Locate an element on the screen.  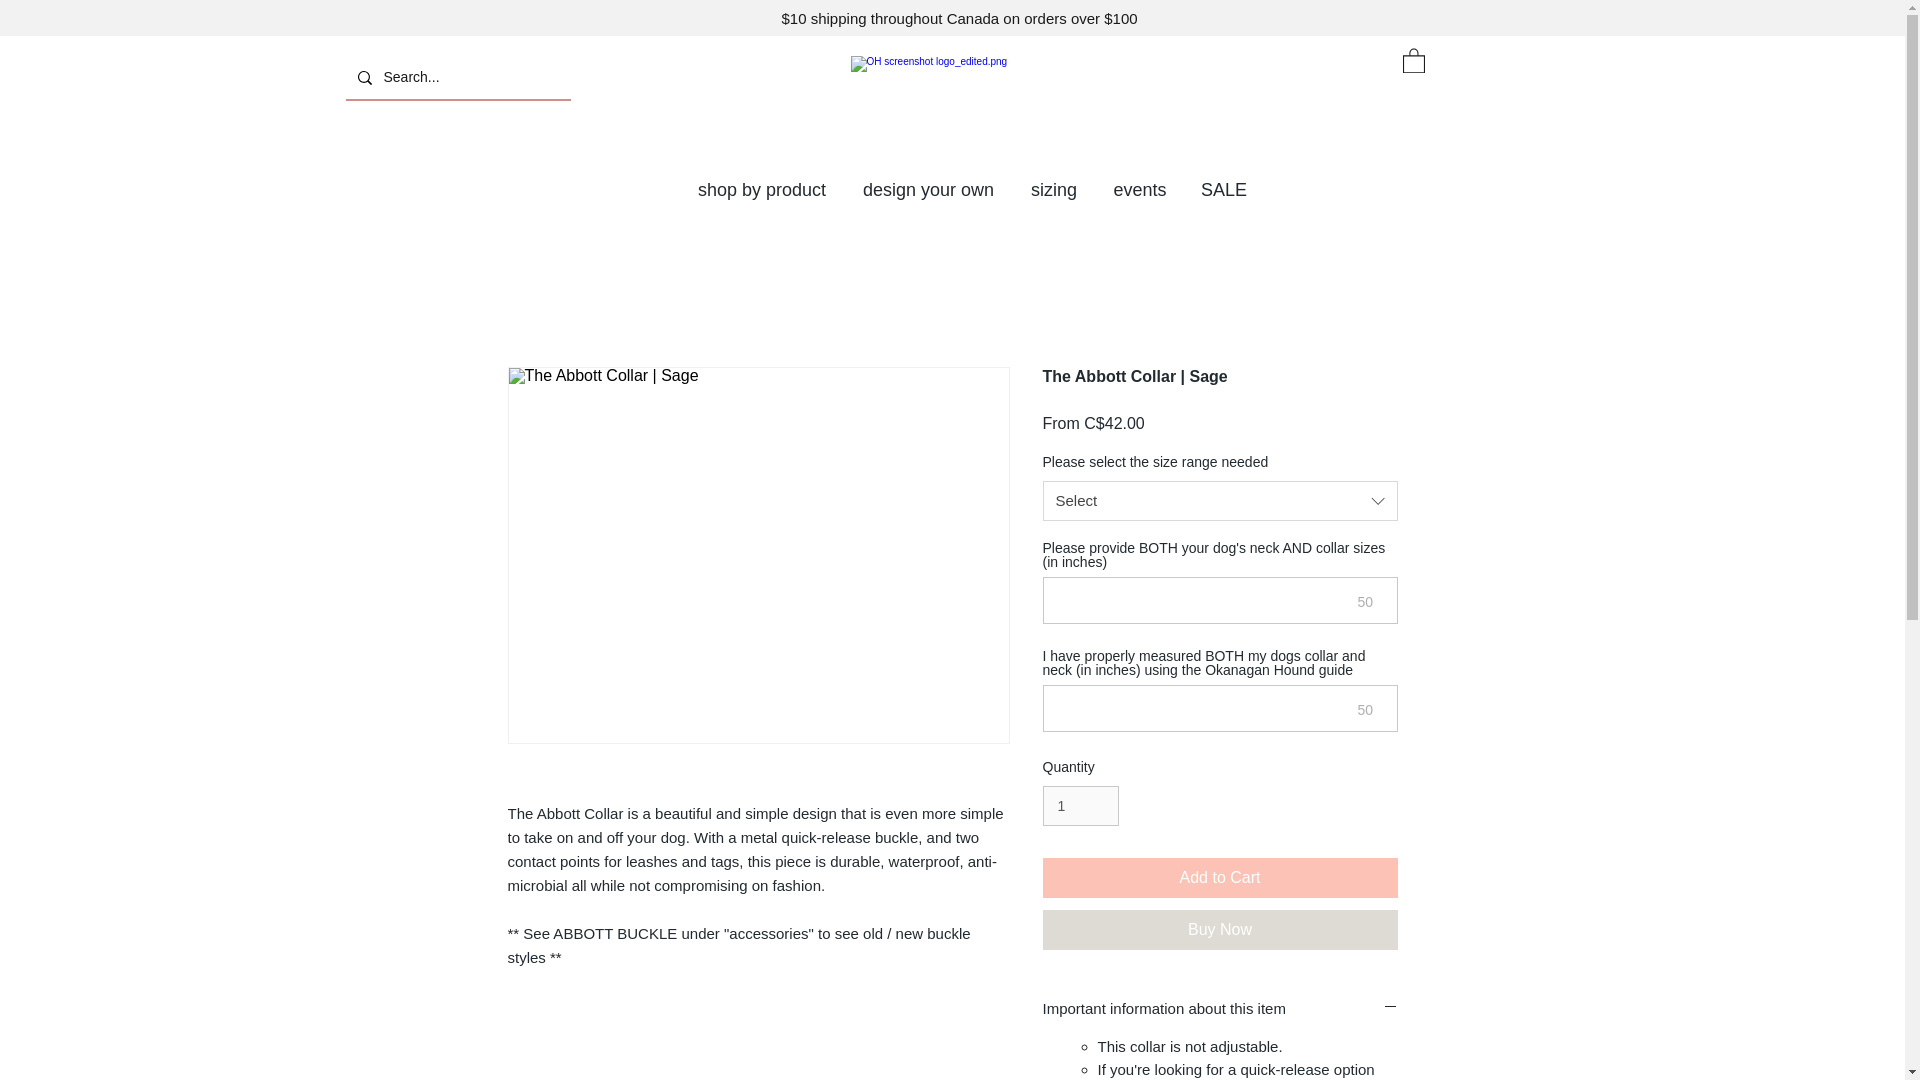
Add to Cart is located at coordinates (1220, 877).